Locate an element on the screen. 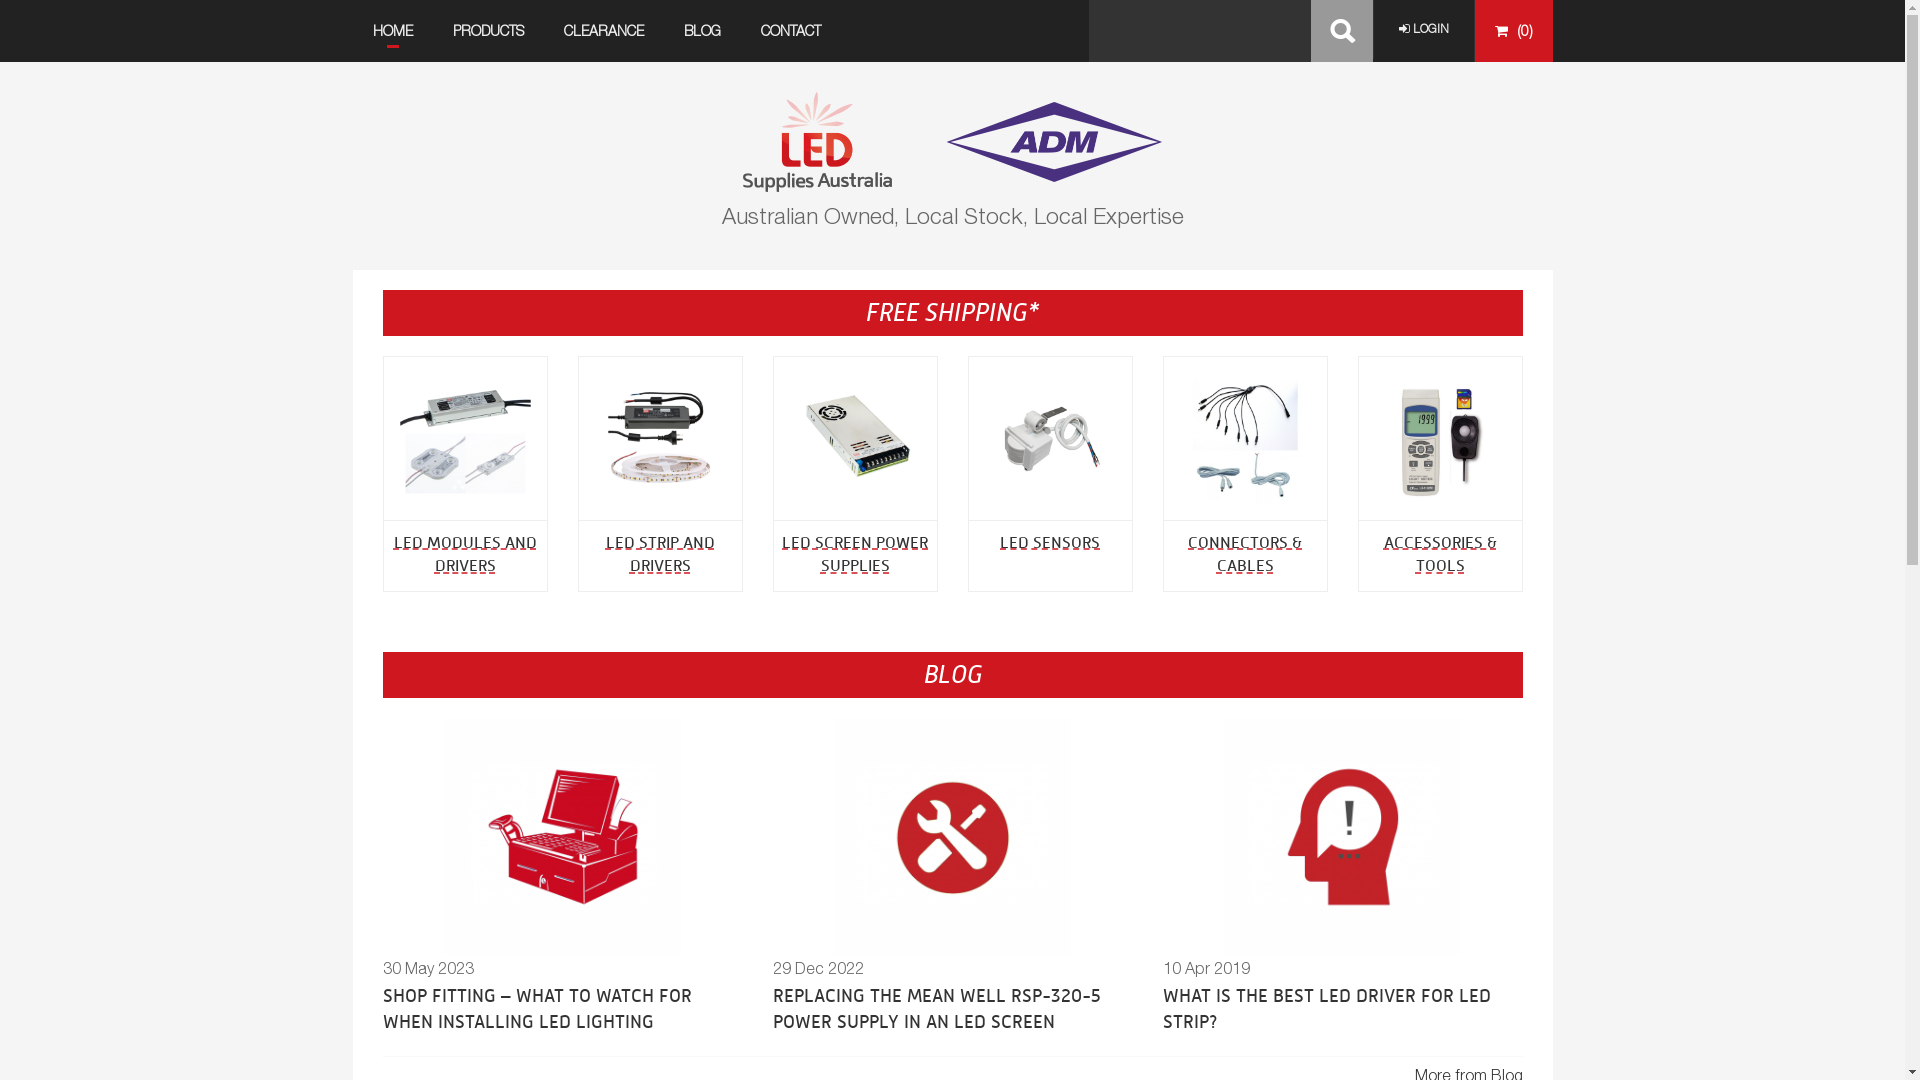 The image size is (1920, 1080). LOGIN is located at coordinates (1423, 30).